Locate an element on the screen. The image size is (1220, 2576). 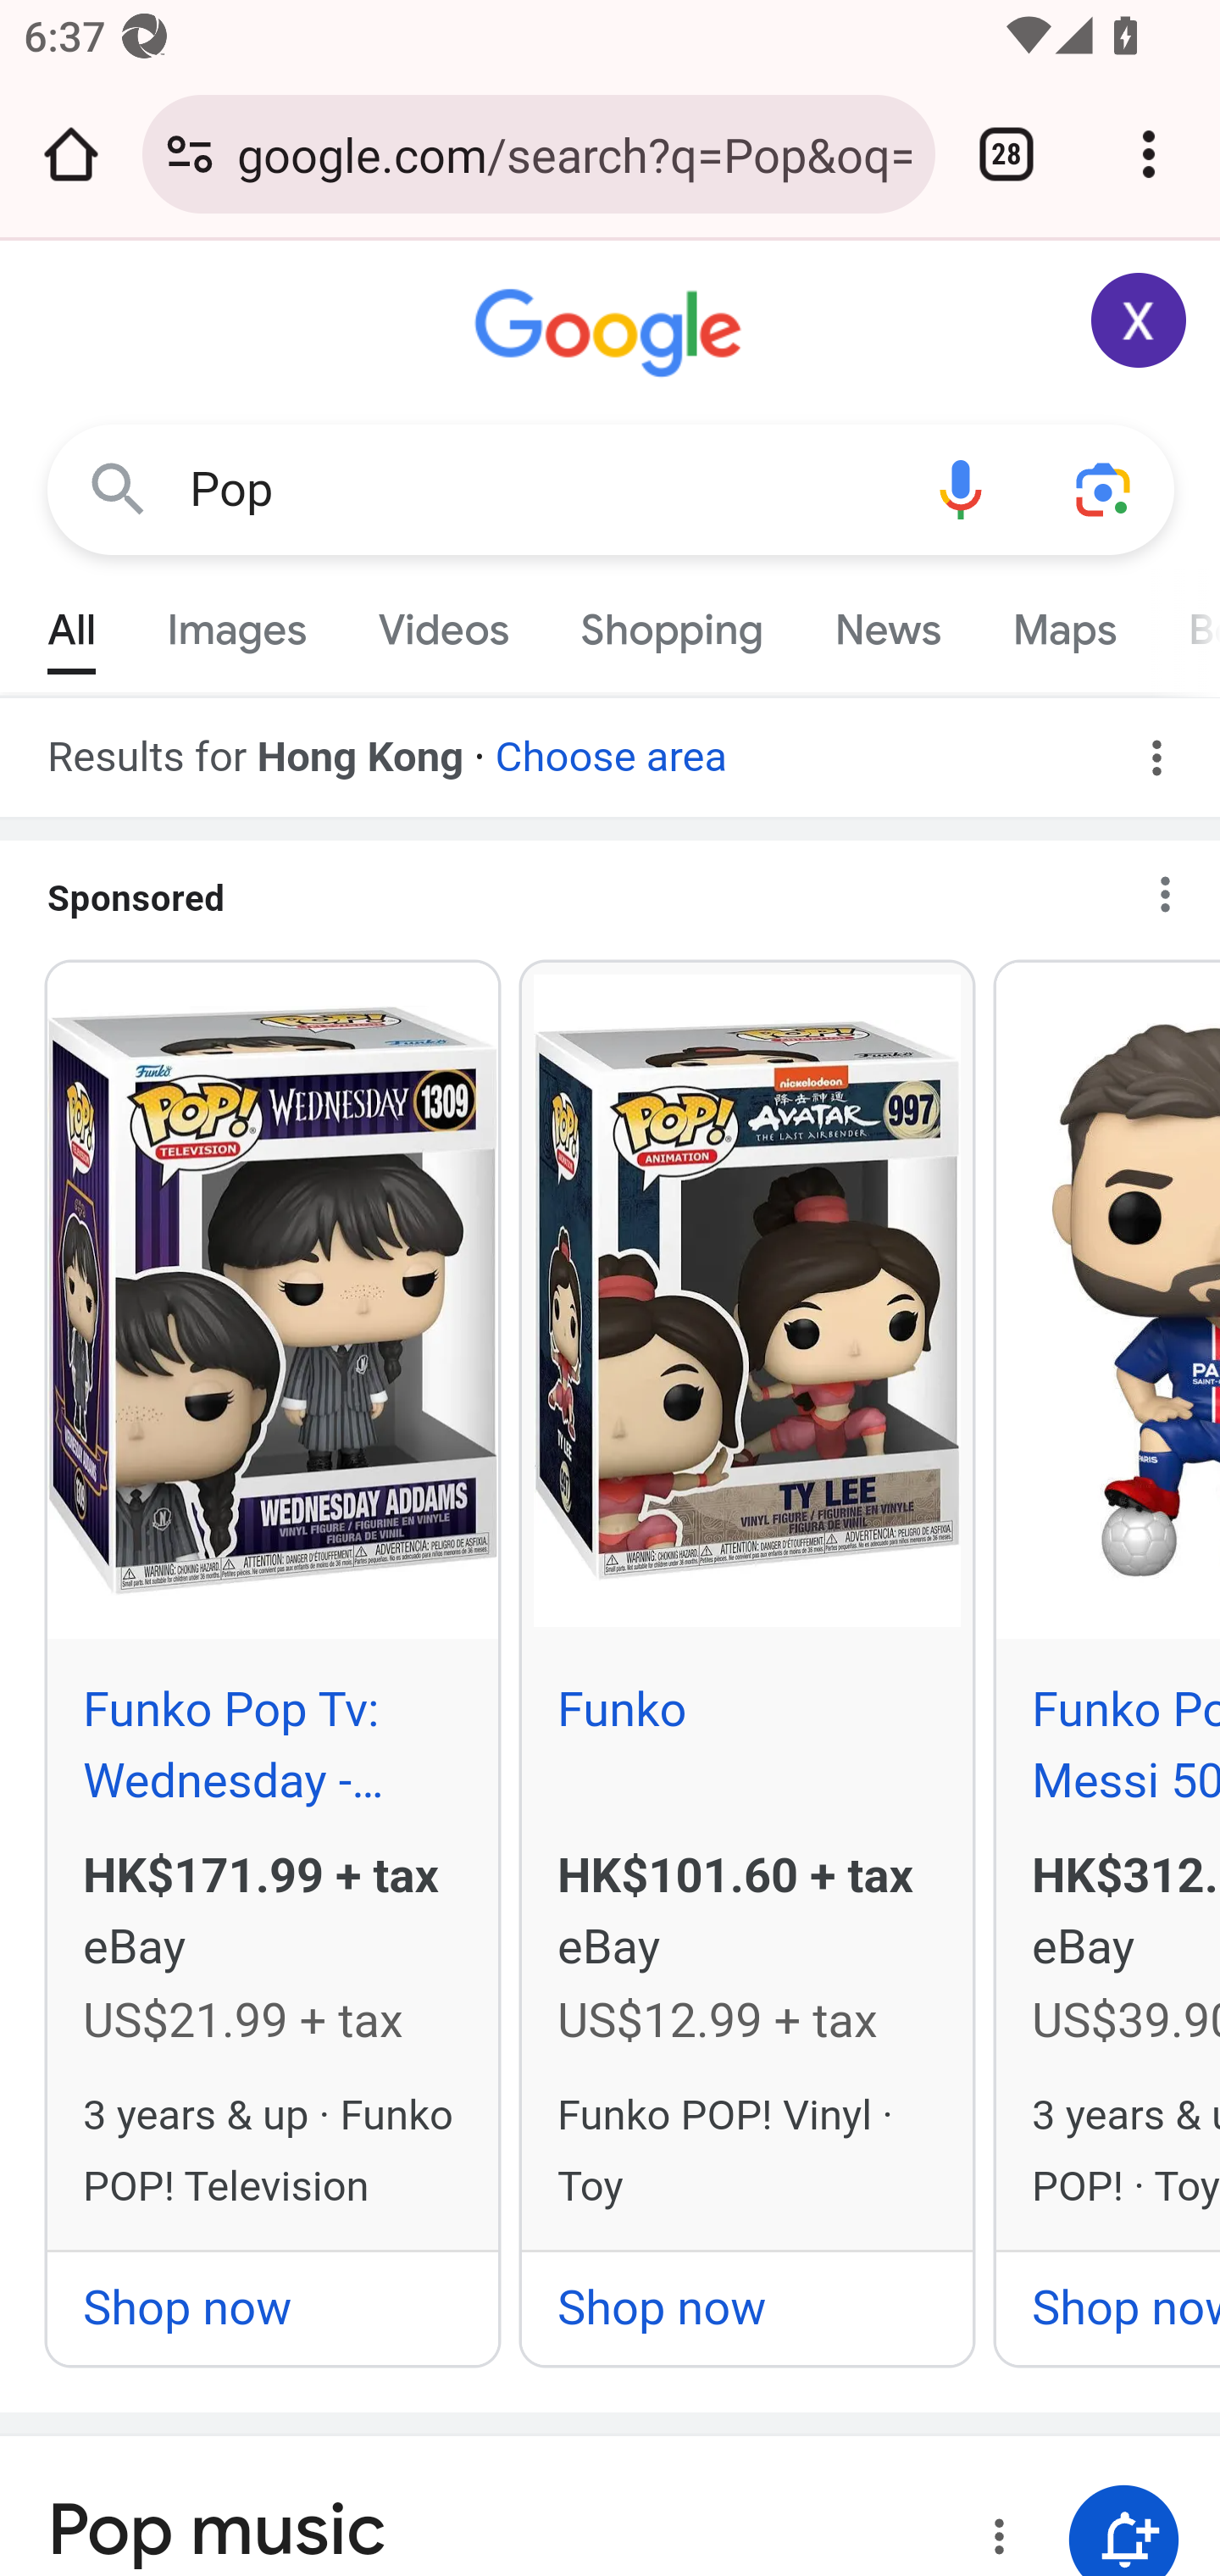
Videos is located at coordinates (444, 622).